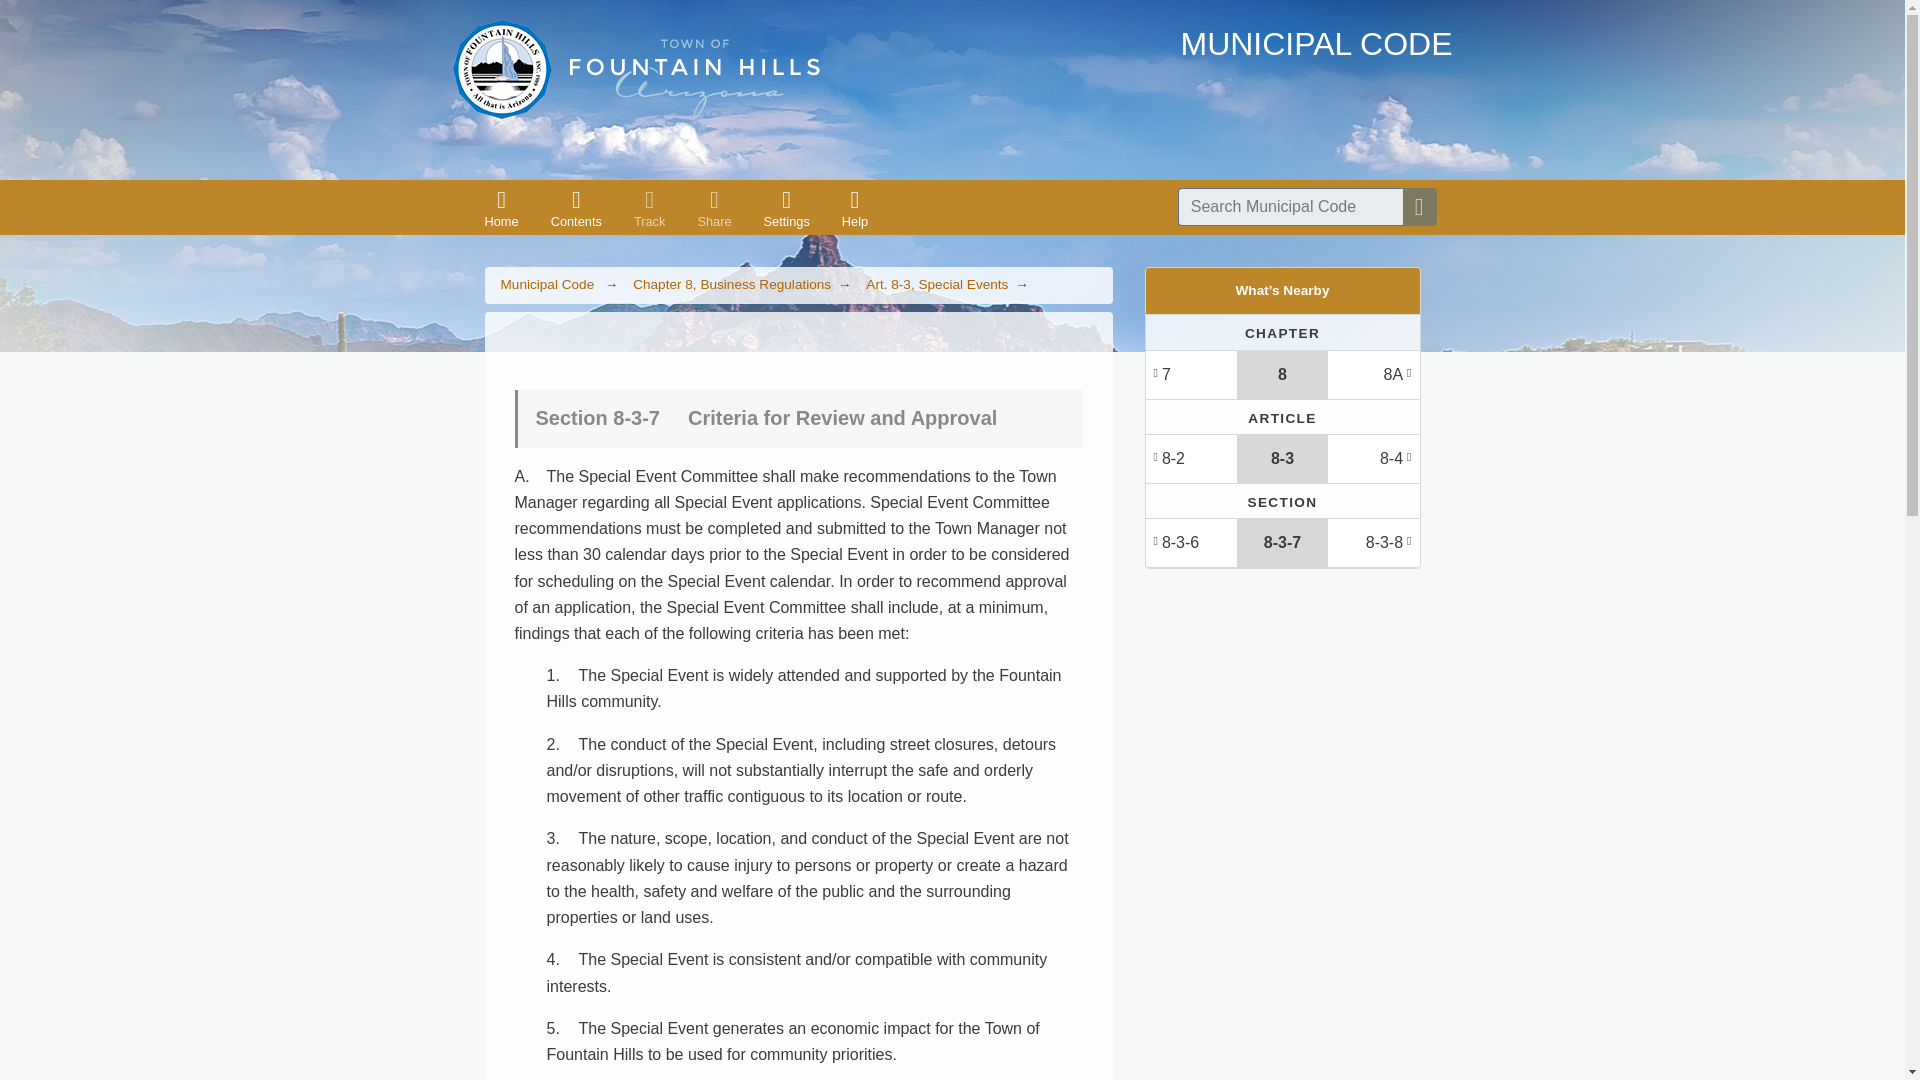 This screenshot has height=1080, width=1920. I want to click on Share, so click(714, 208).